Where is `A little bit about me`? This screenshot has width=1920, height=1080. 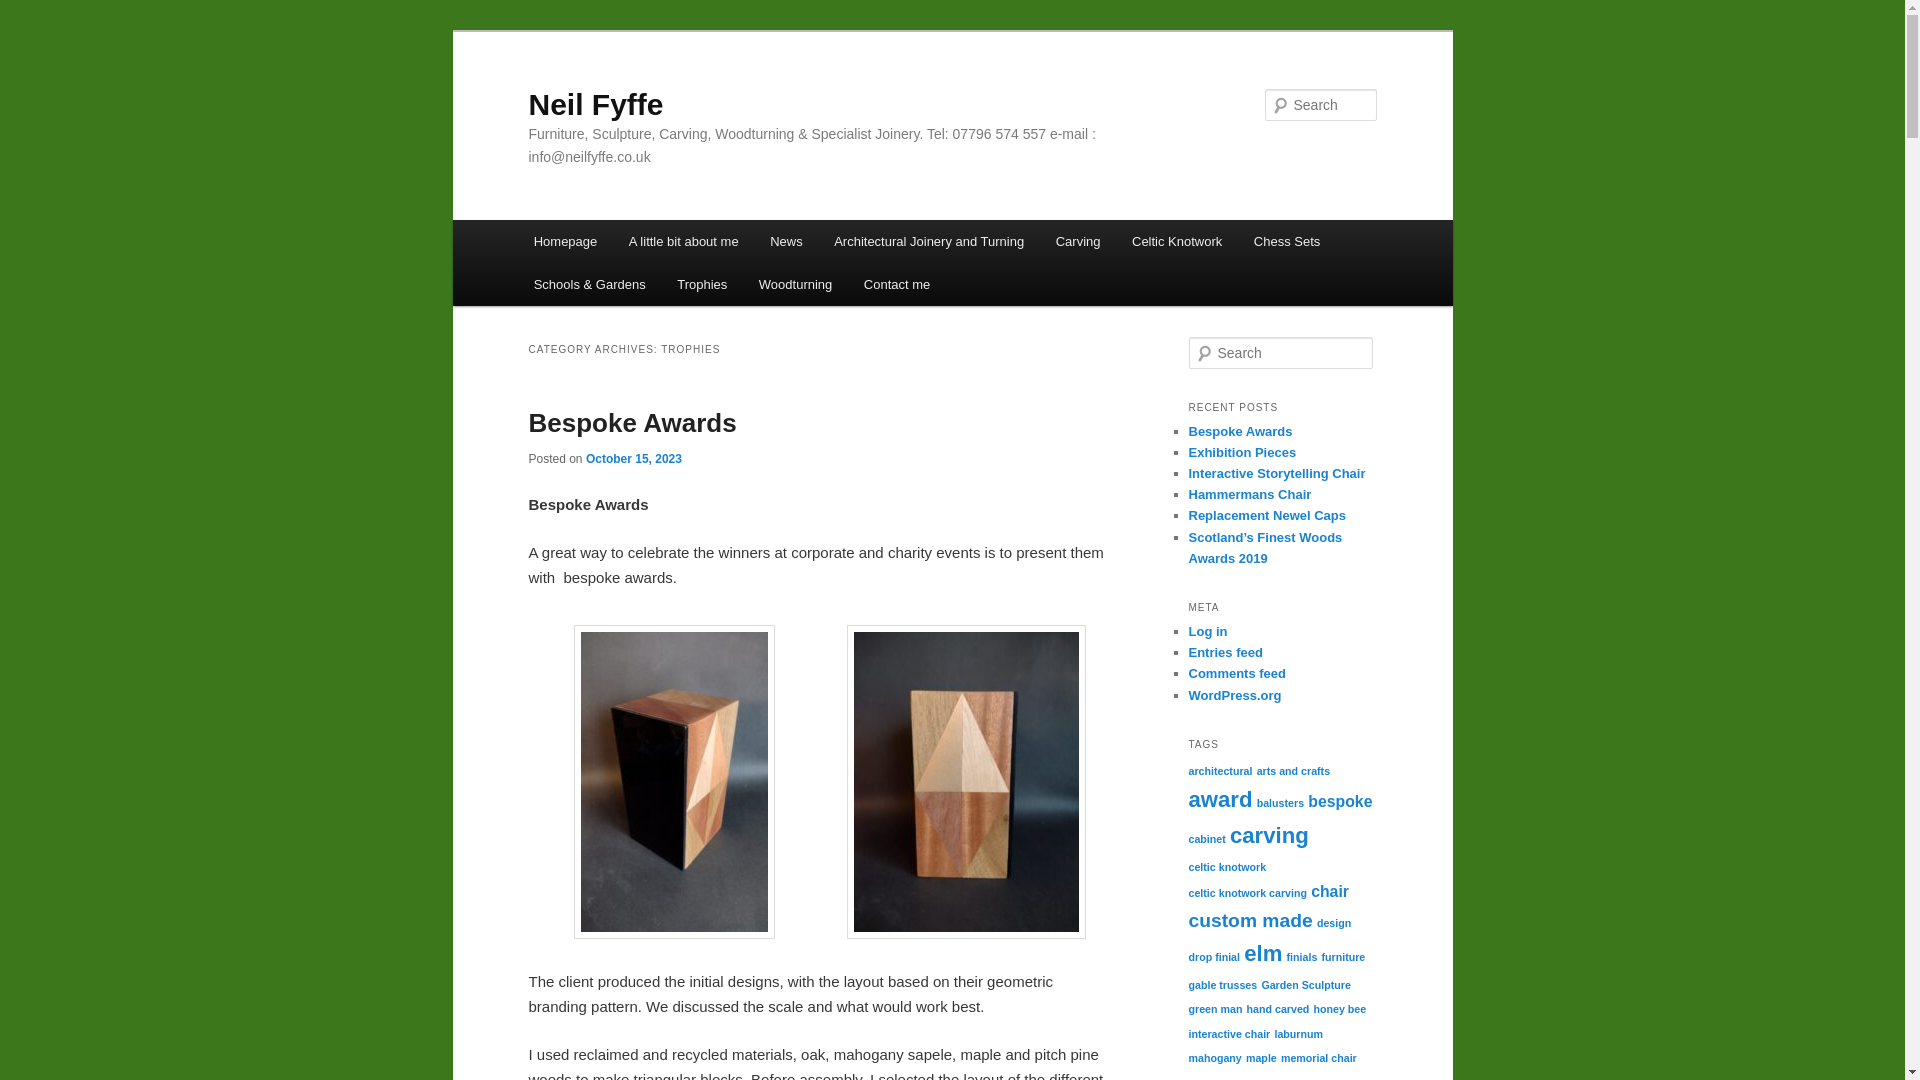
A little bit about me is located at coordinates (683, 242).